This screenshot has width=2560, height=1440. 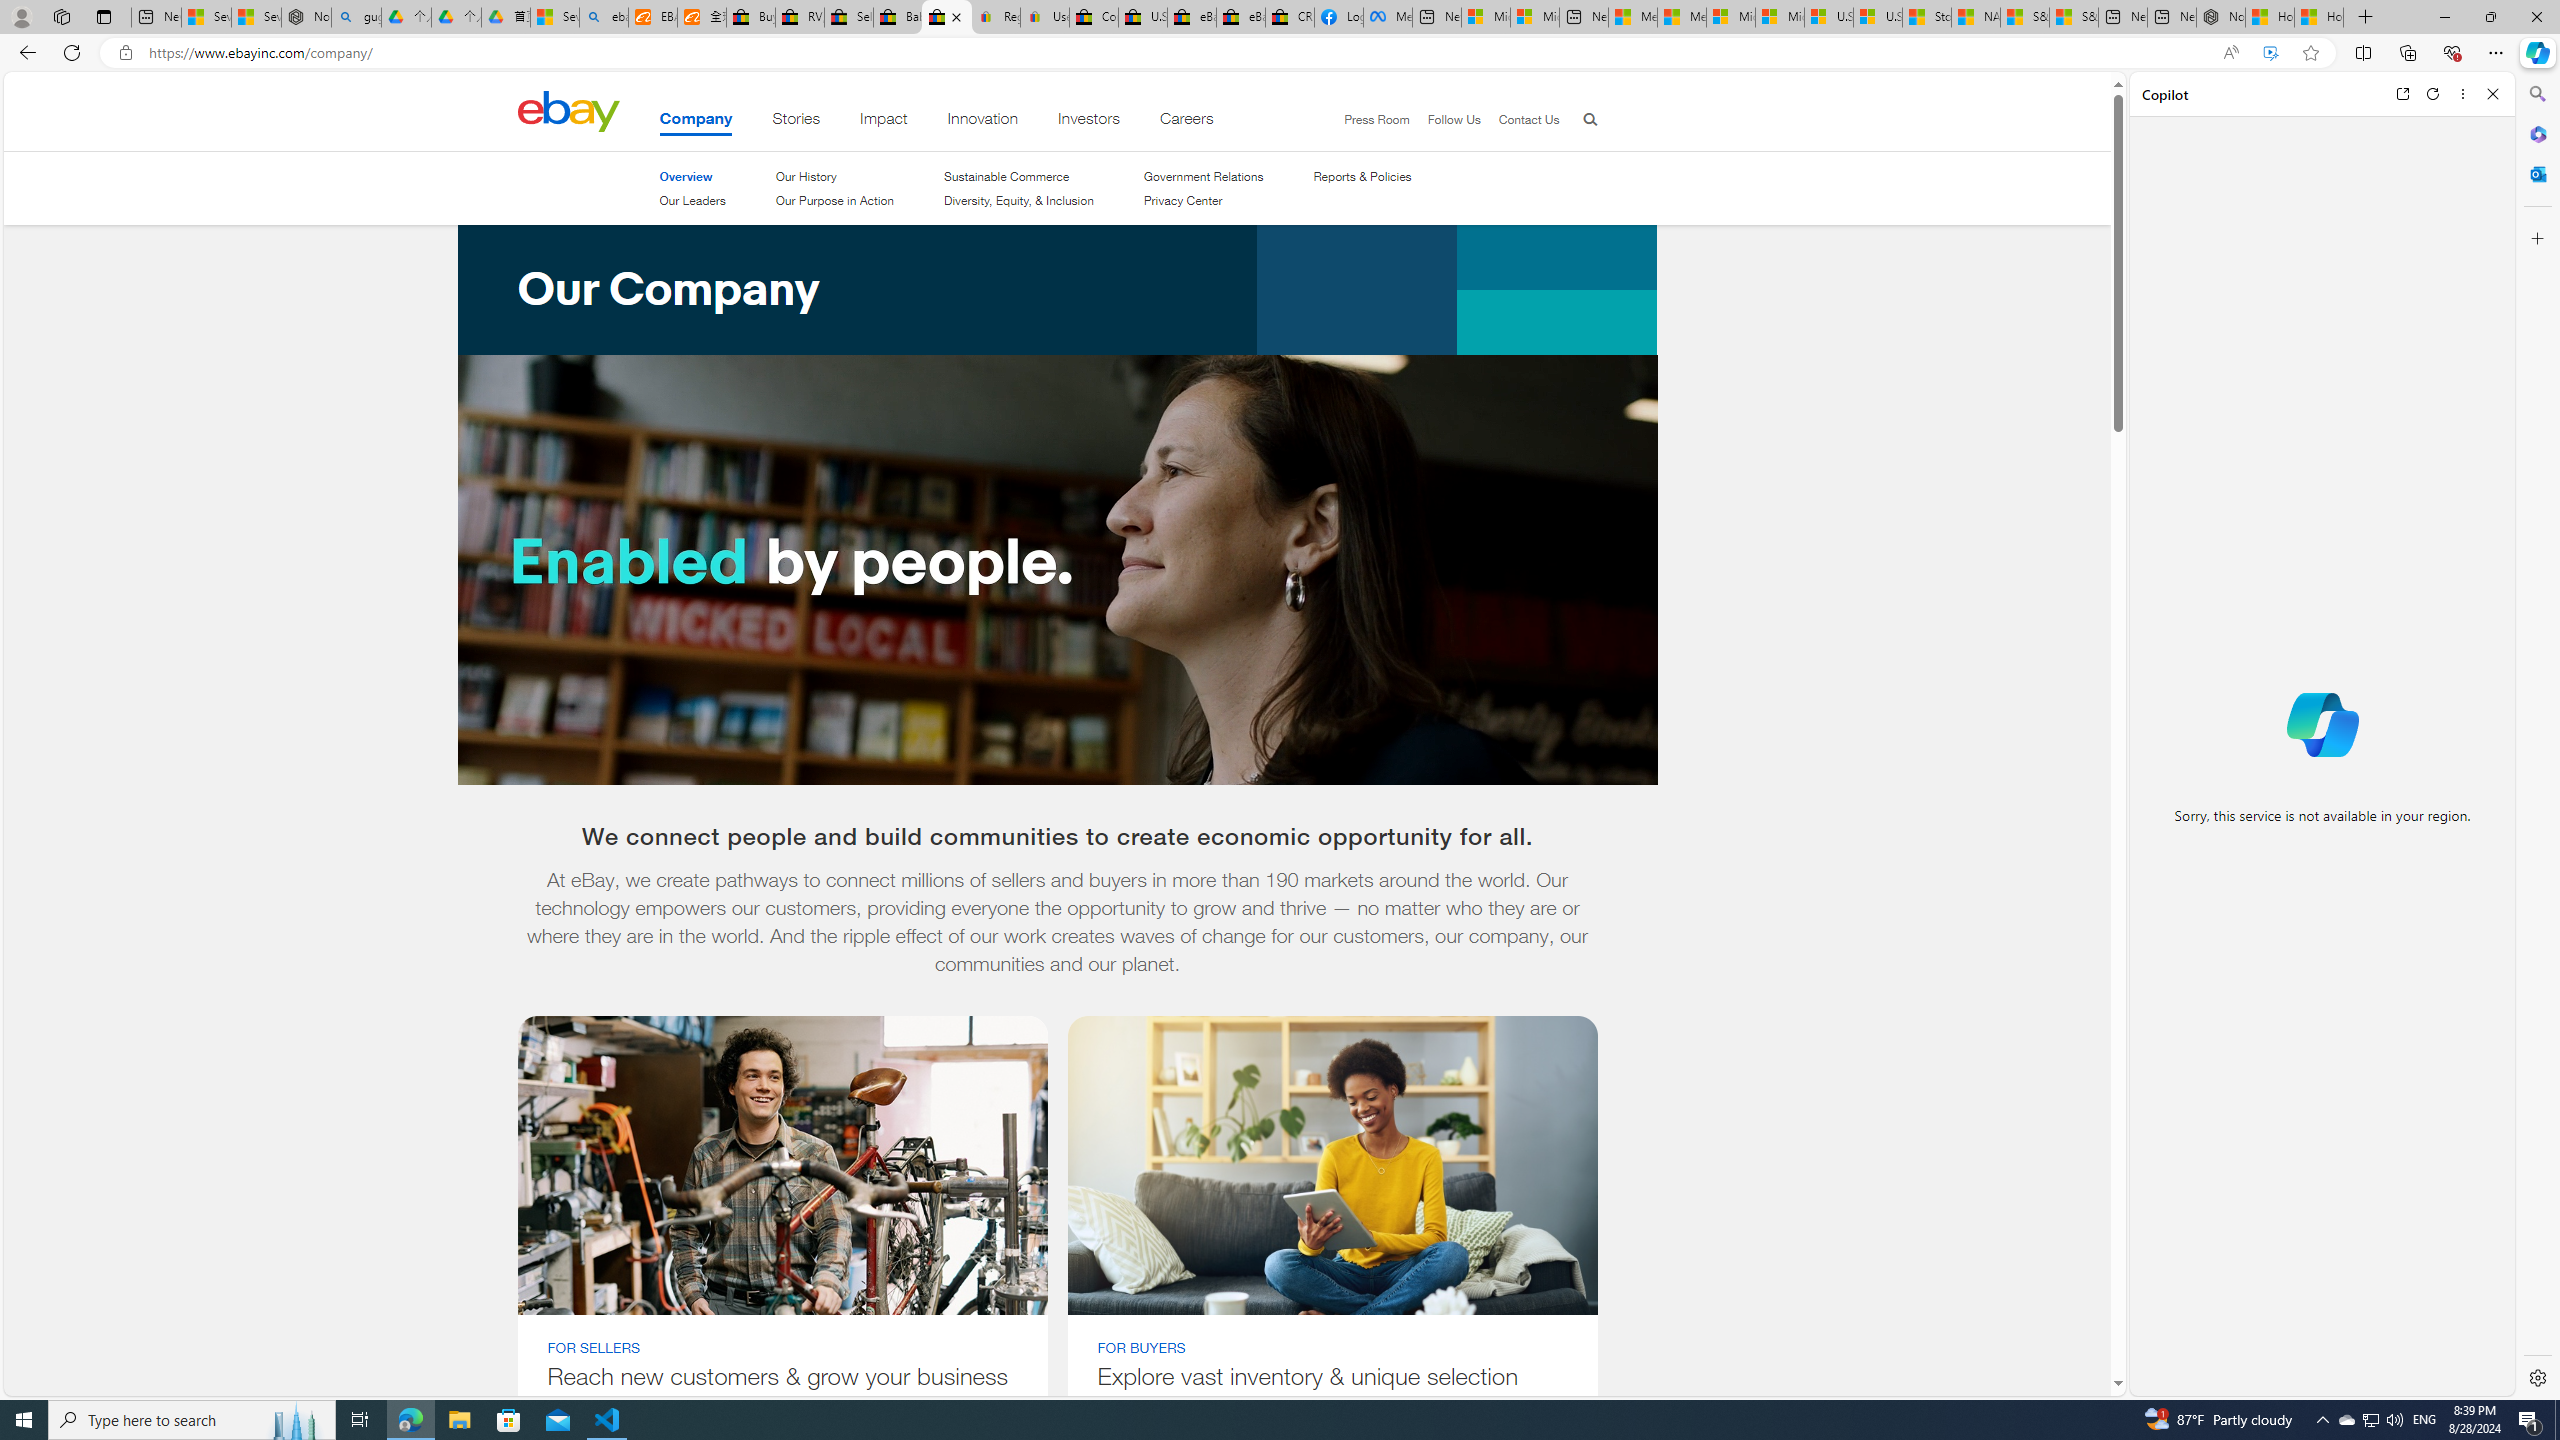 I want to click on Government Relations, so click(x=1202, y=176).